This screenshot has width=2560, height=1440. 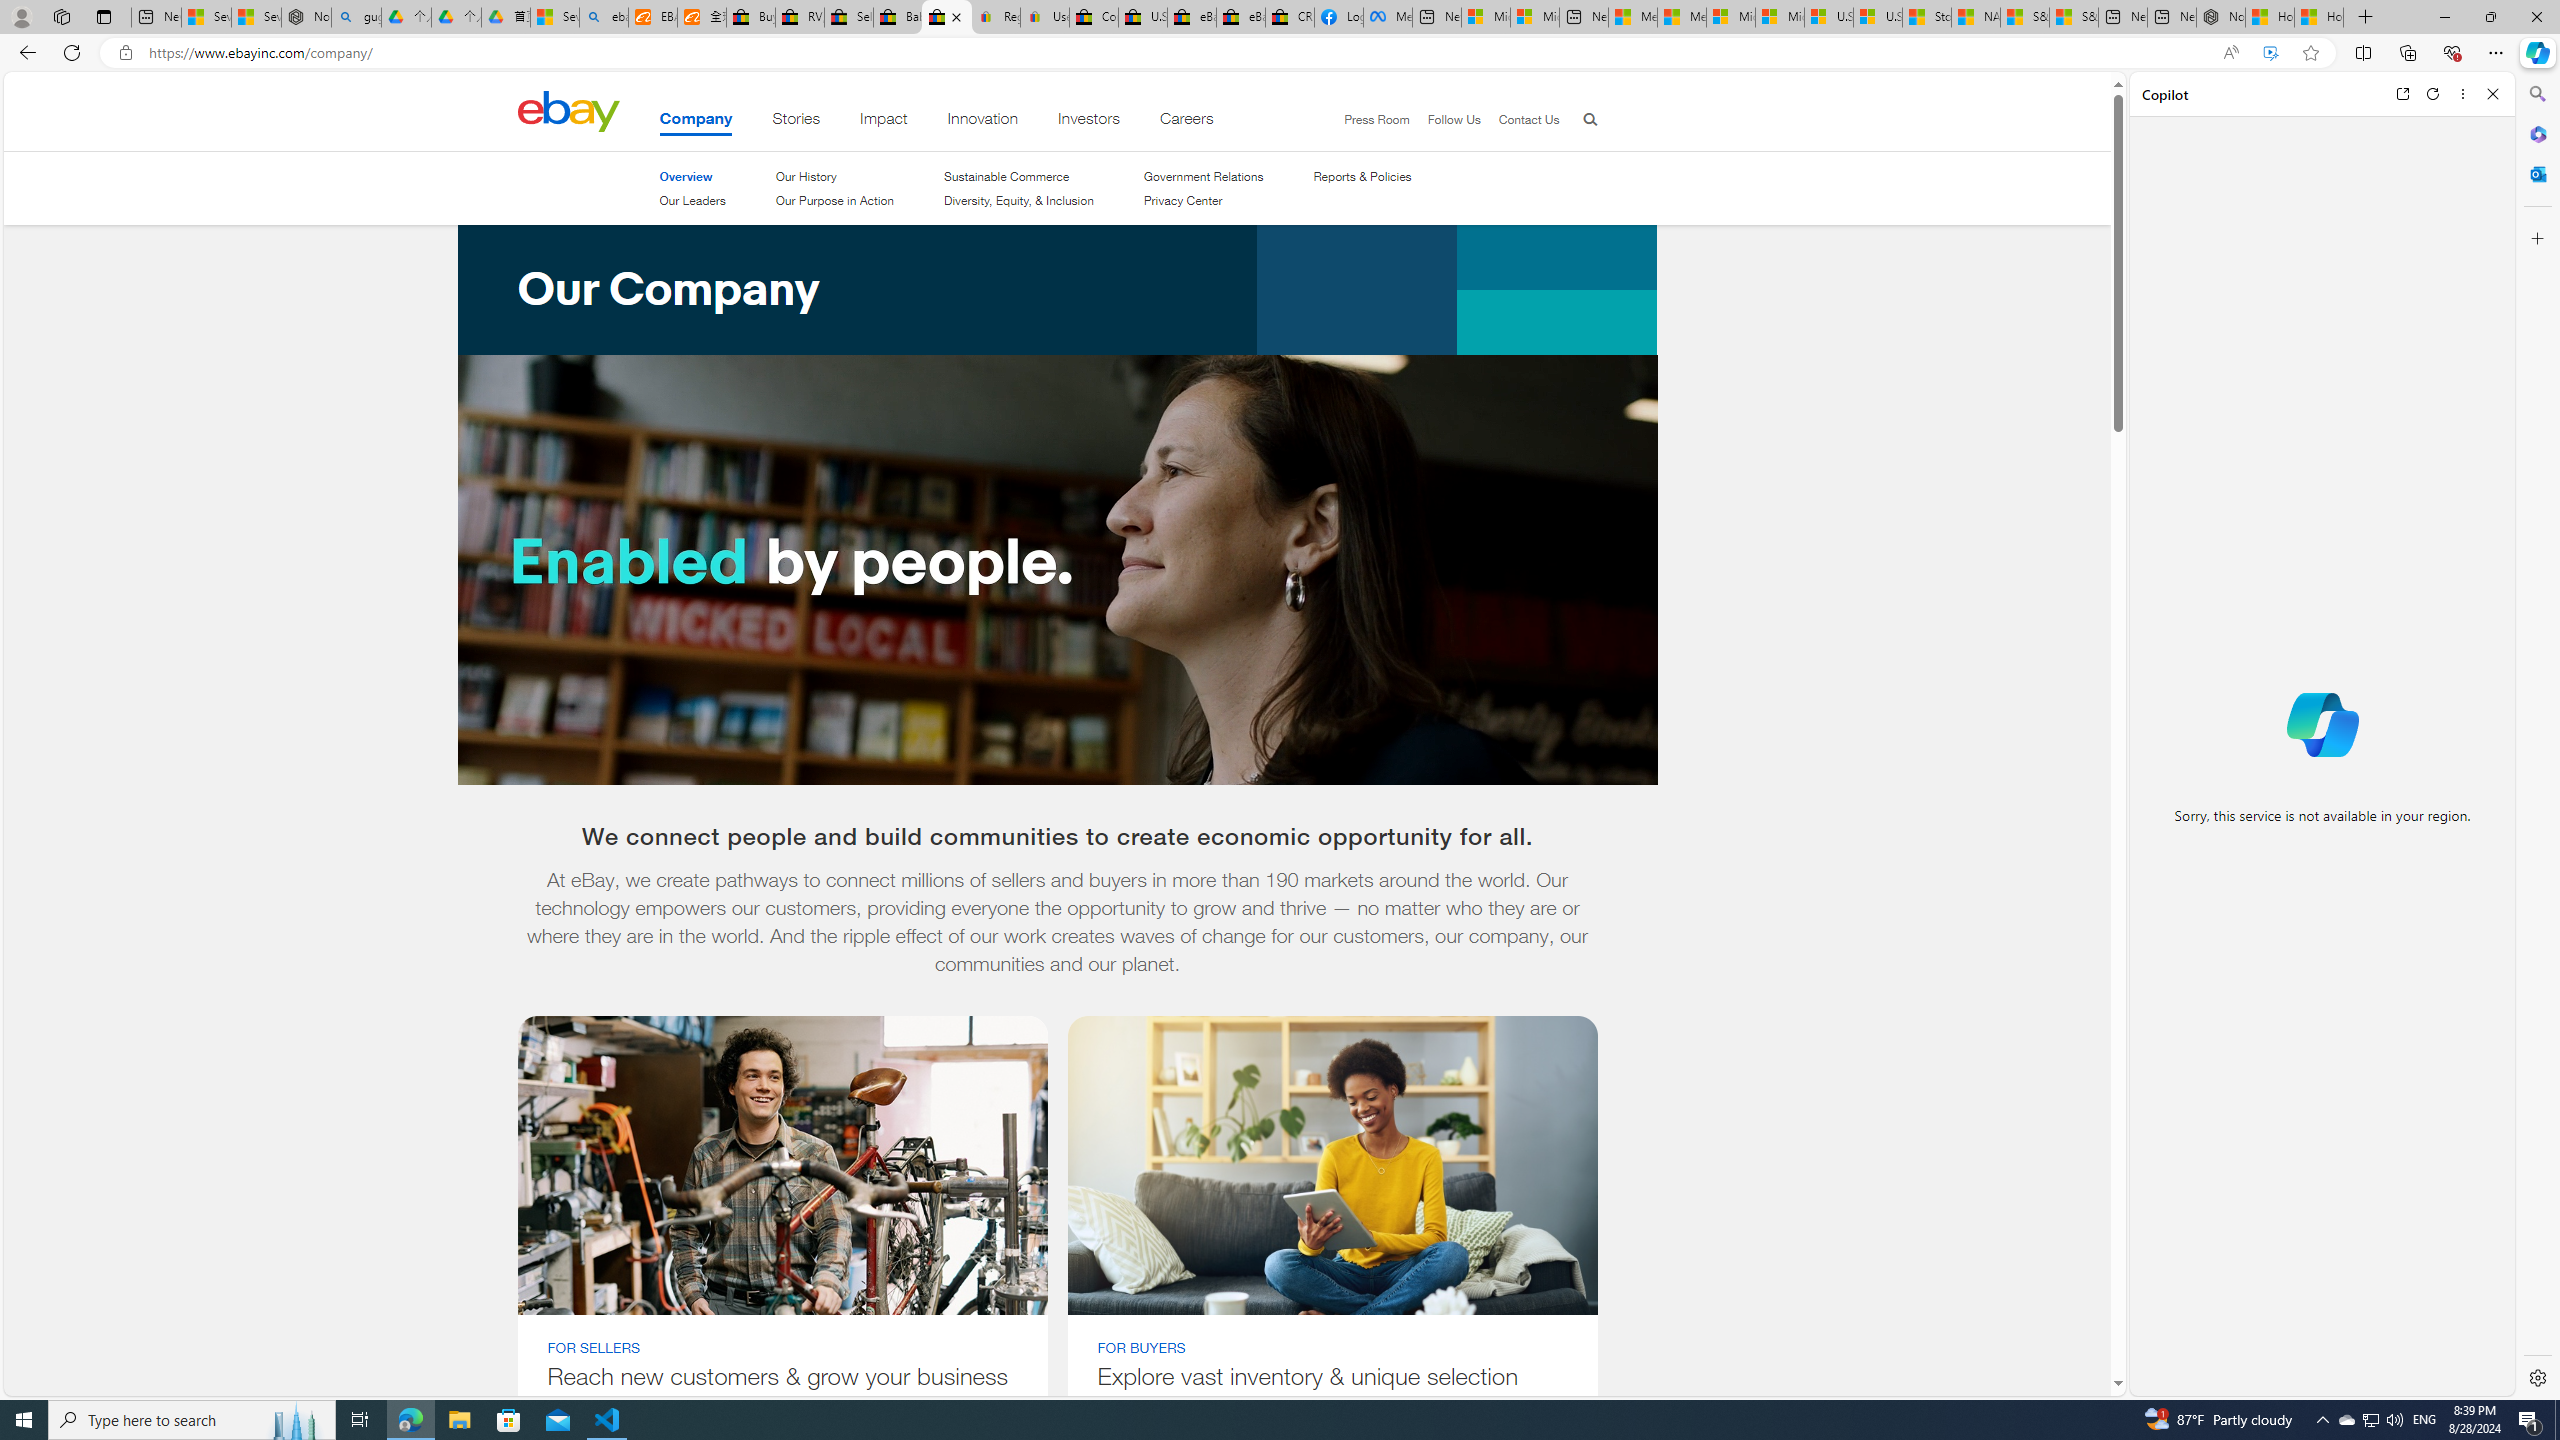 I want to click on Government Relations, so click(x=1202, y=176).